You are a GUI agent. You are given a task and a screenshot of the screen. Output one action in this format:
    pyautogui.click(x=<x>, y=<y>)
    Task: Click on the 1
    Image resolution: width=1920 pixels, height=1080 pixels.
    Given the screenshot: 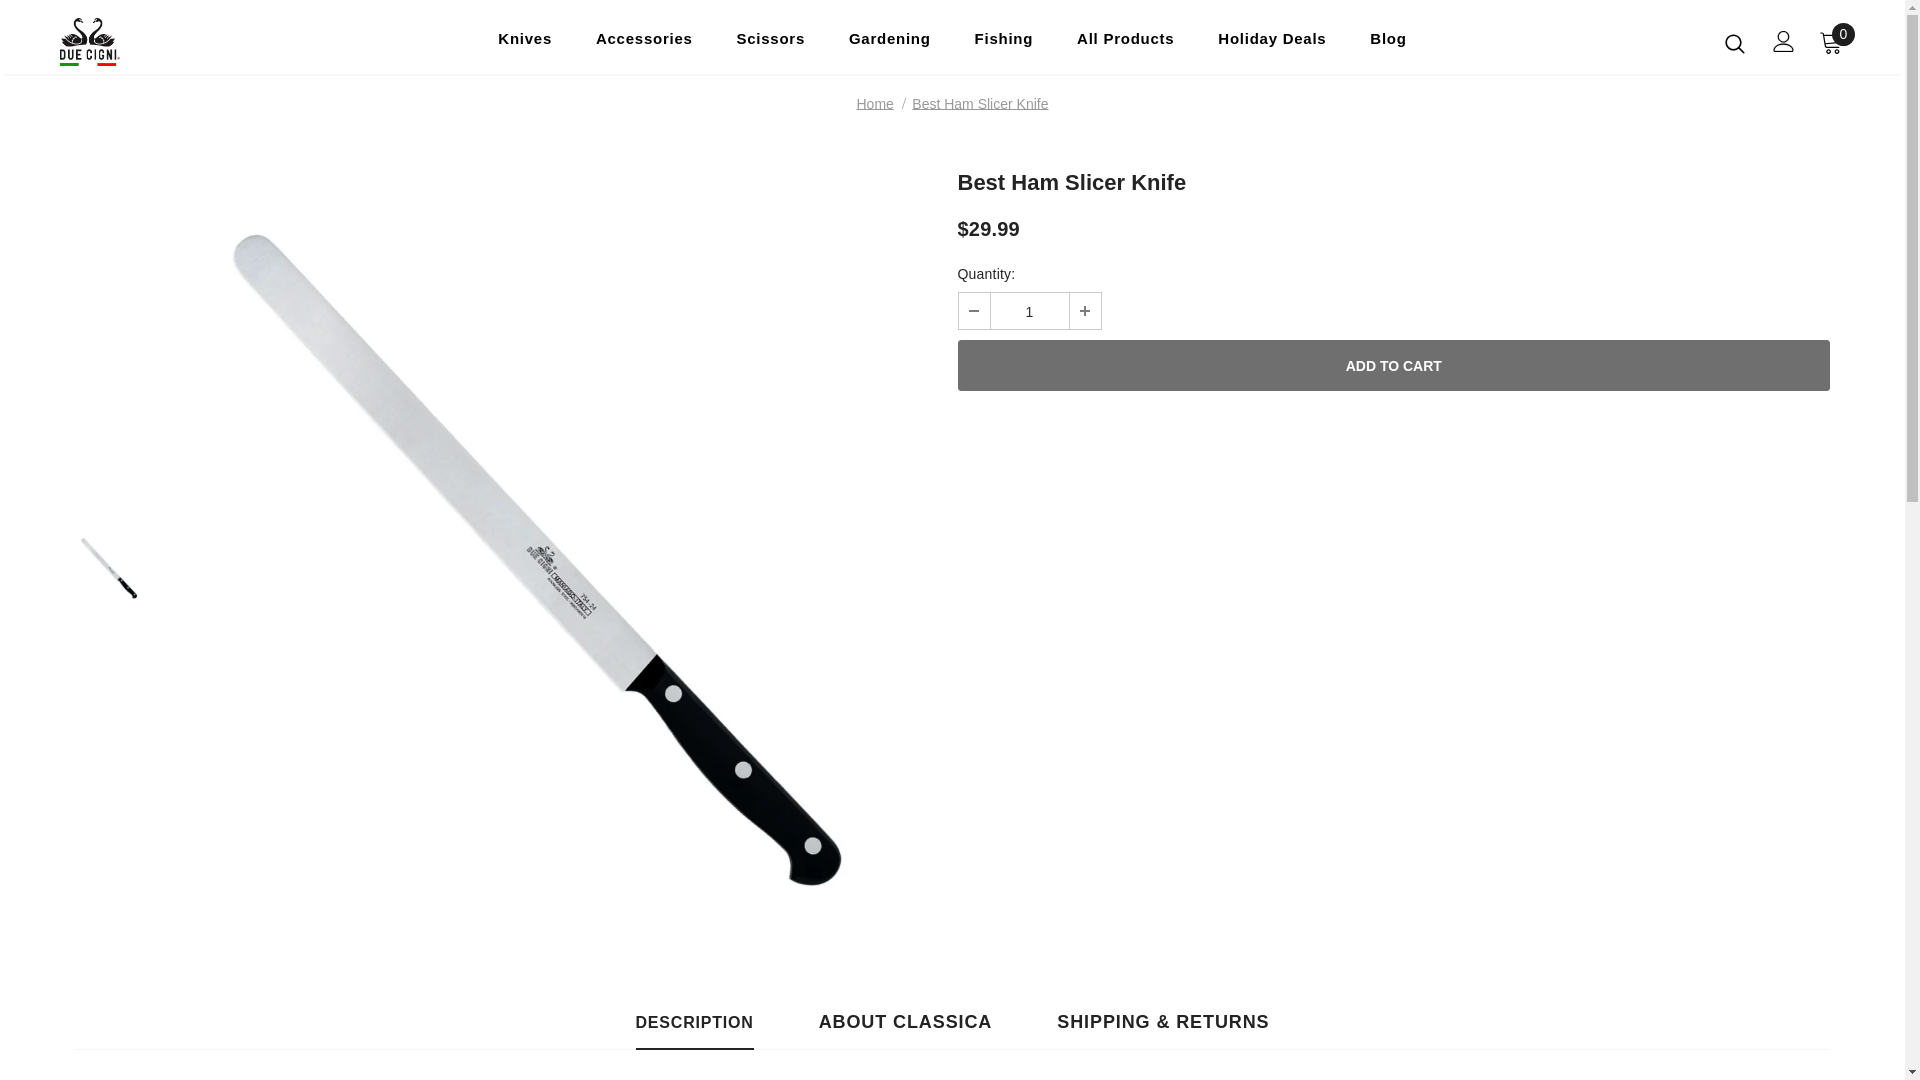 What is the action you would take?
    pyautogui.click(x=1028, y=310)
    